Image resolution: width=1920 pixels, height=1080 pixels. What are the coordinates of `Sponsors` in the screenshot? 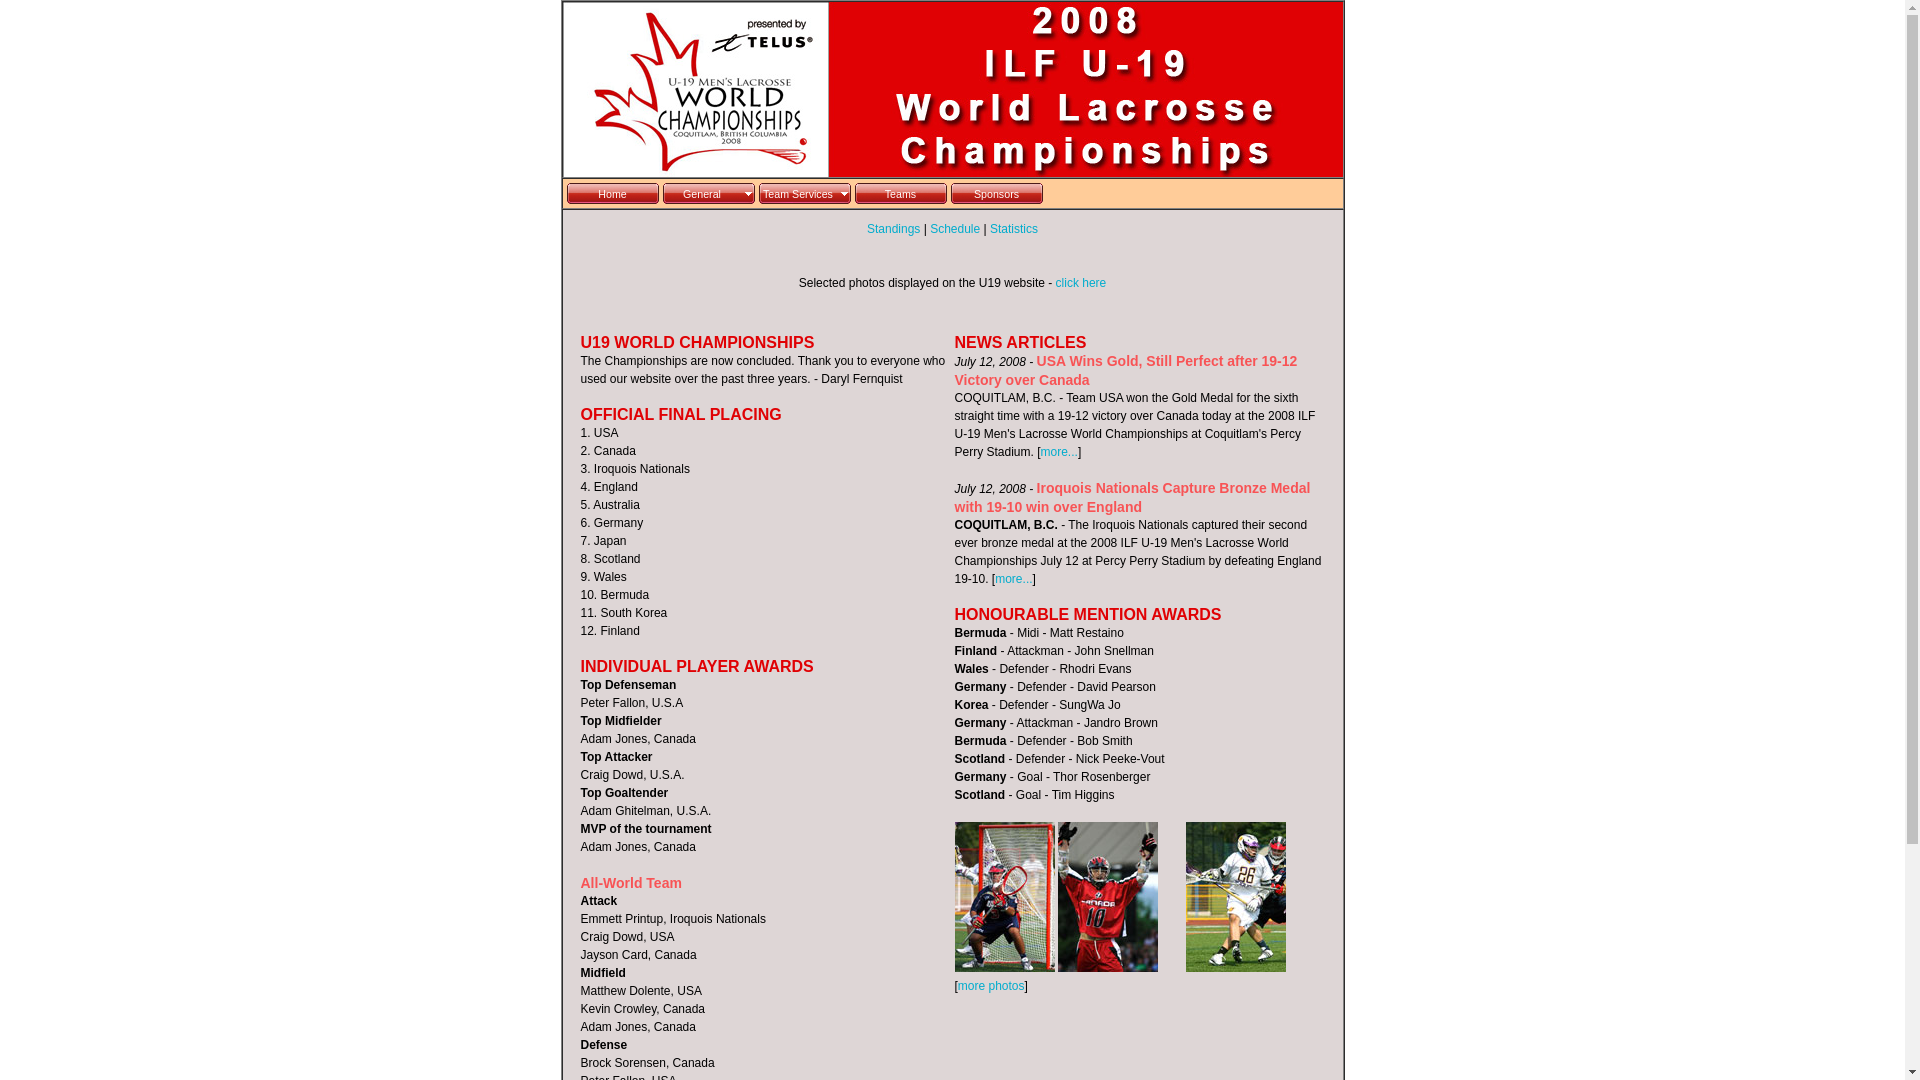 It's located at (996, 194).